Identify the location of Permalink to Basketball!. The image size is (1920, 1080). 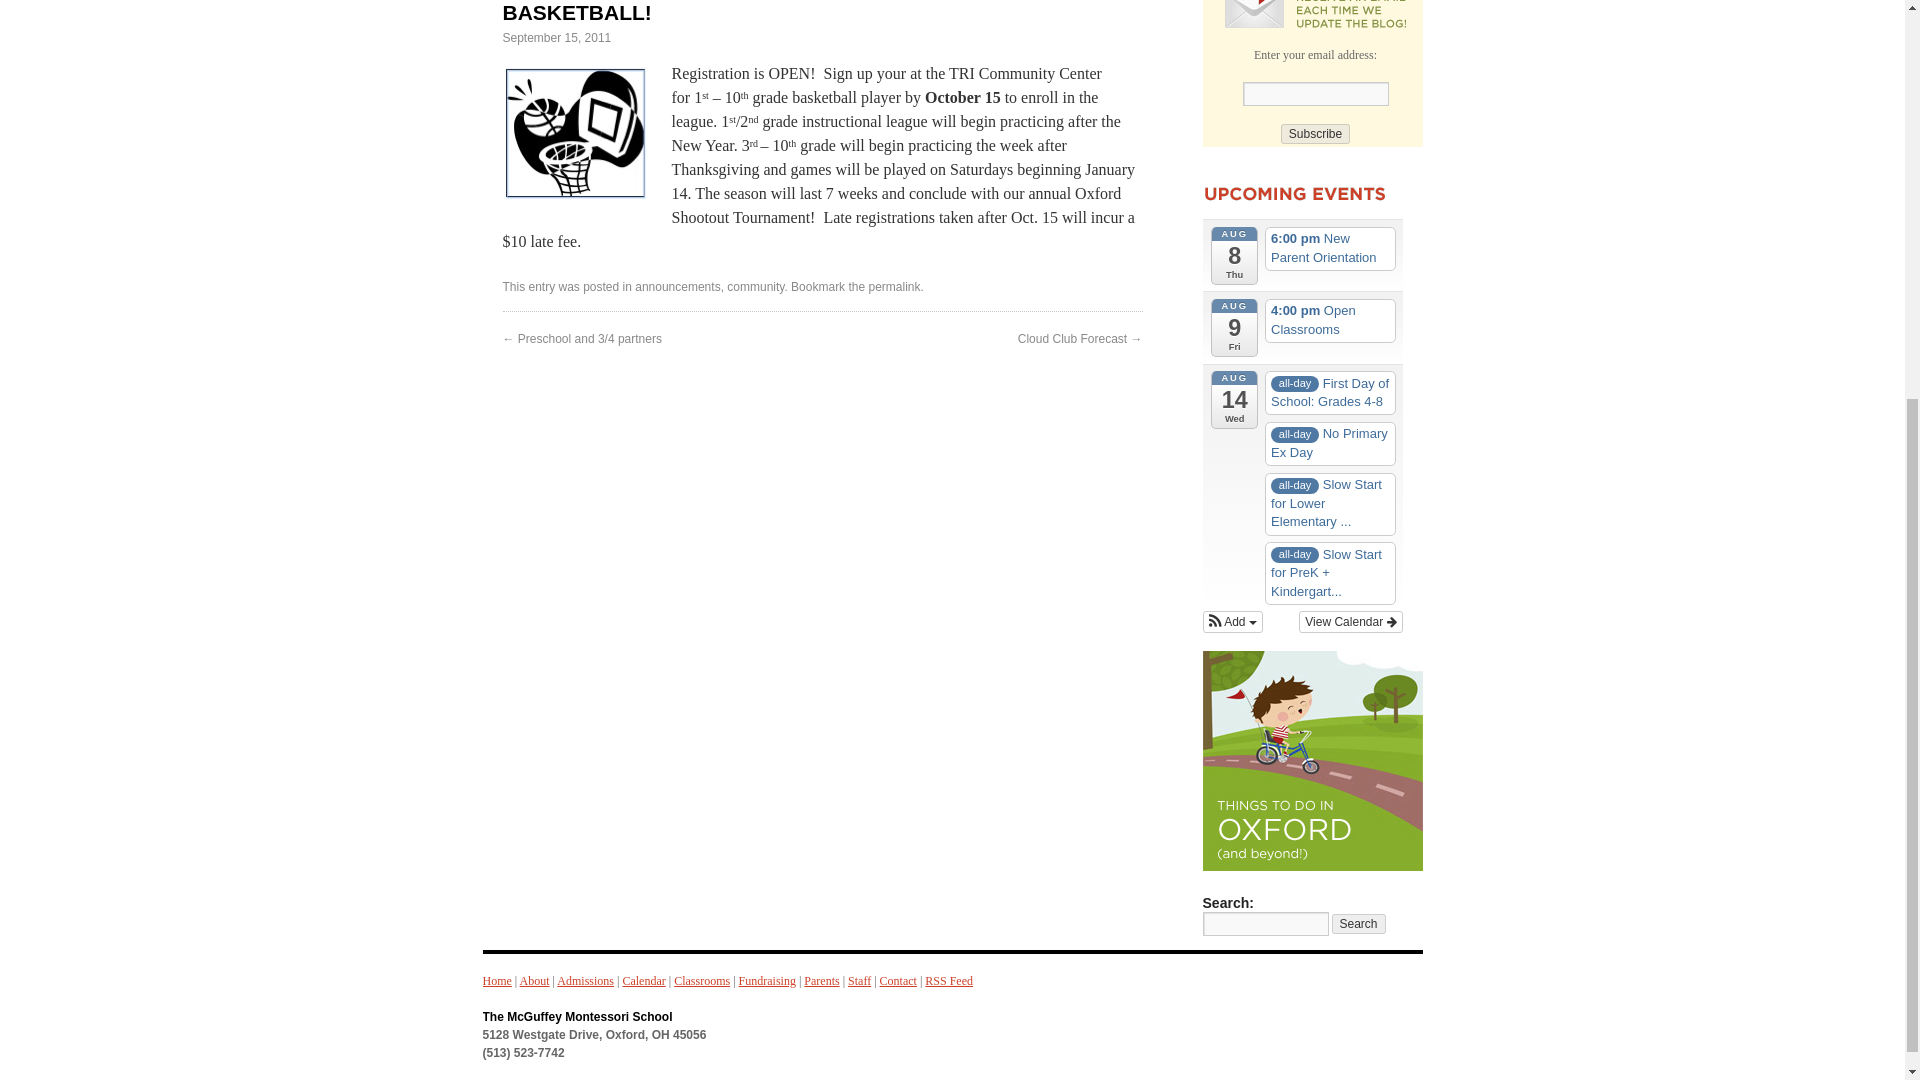
(893, 286).